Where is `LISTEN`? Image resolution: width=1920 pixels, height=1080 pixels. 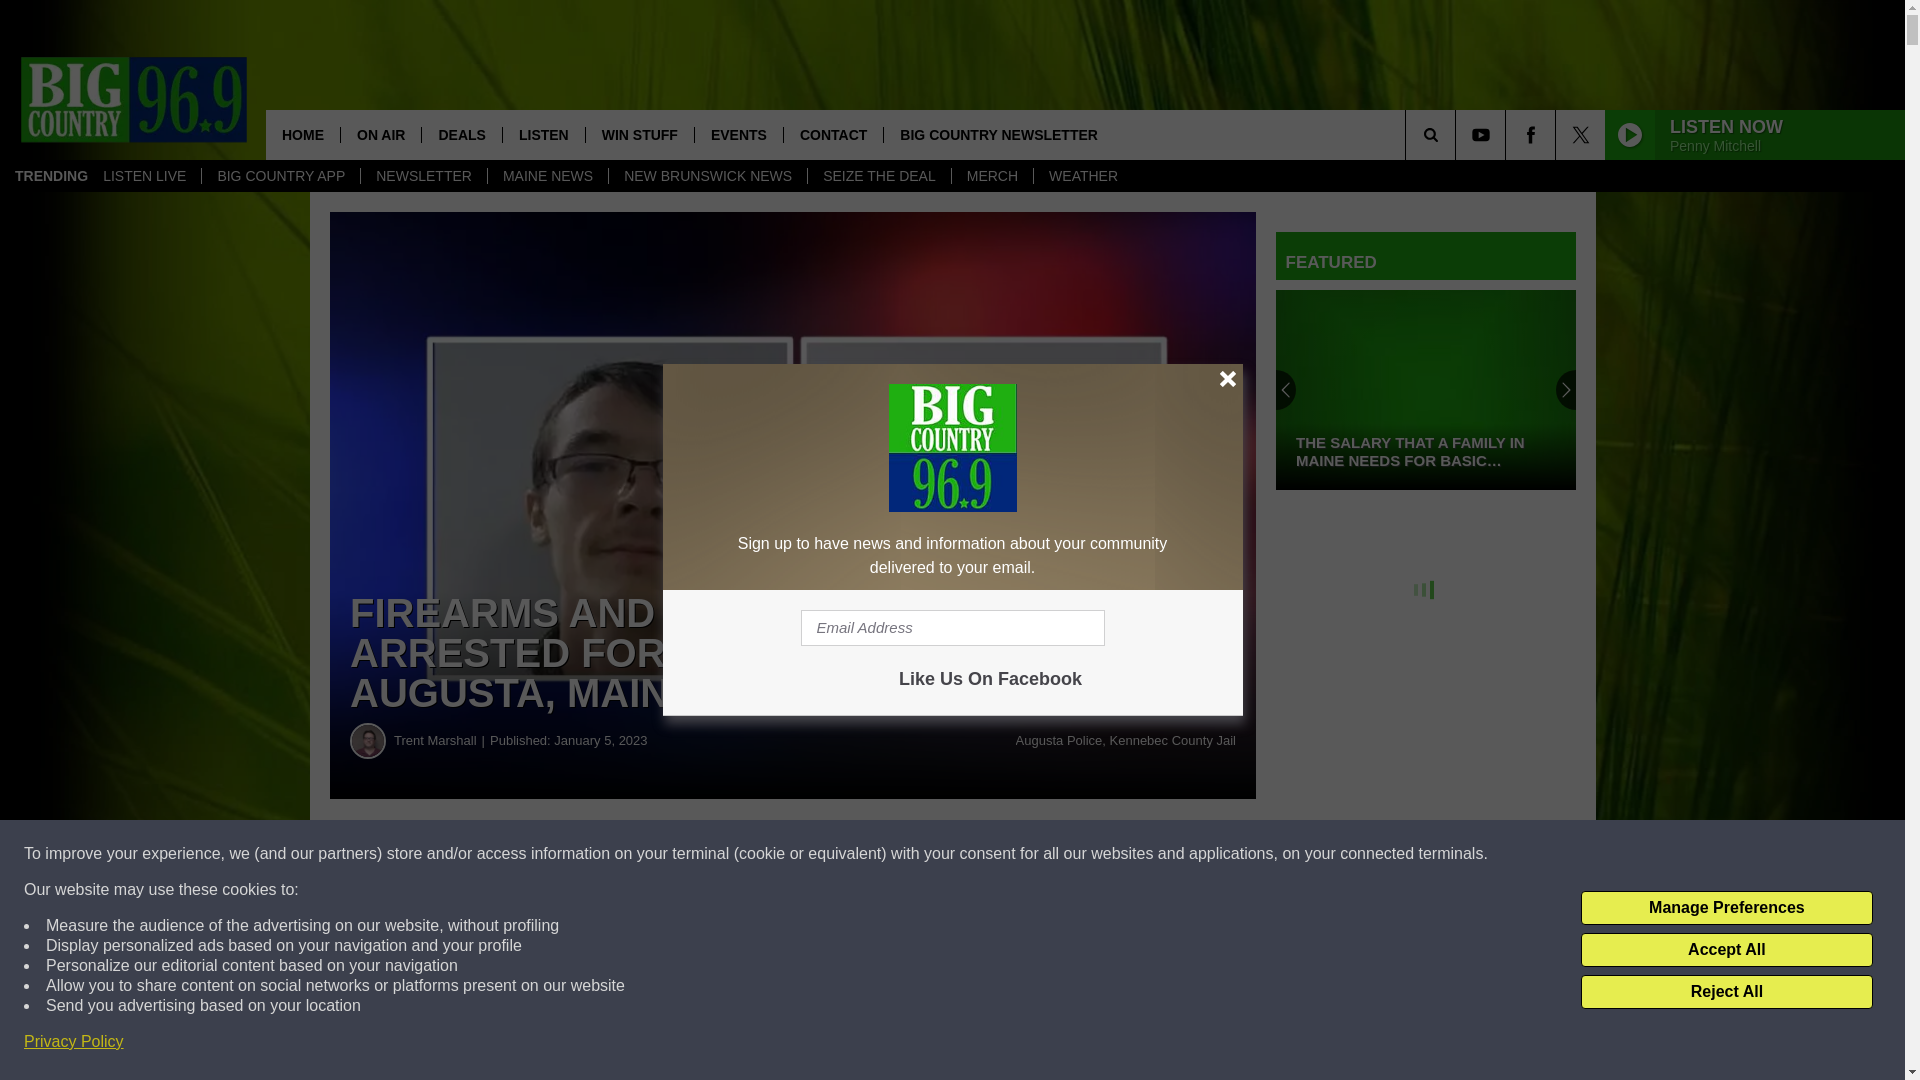
LISTEN is located at coordinates (543, 134).